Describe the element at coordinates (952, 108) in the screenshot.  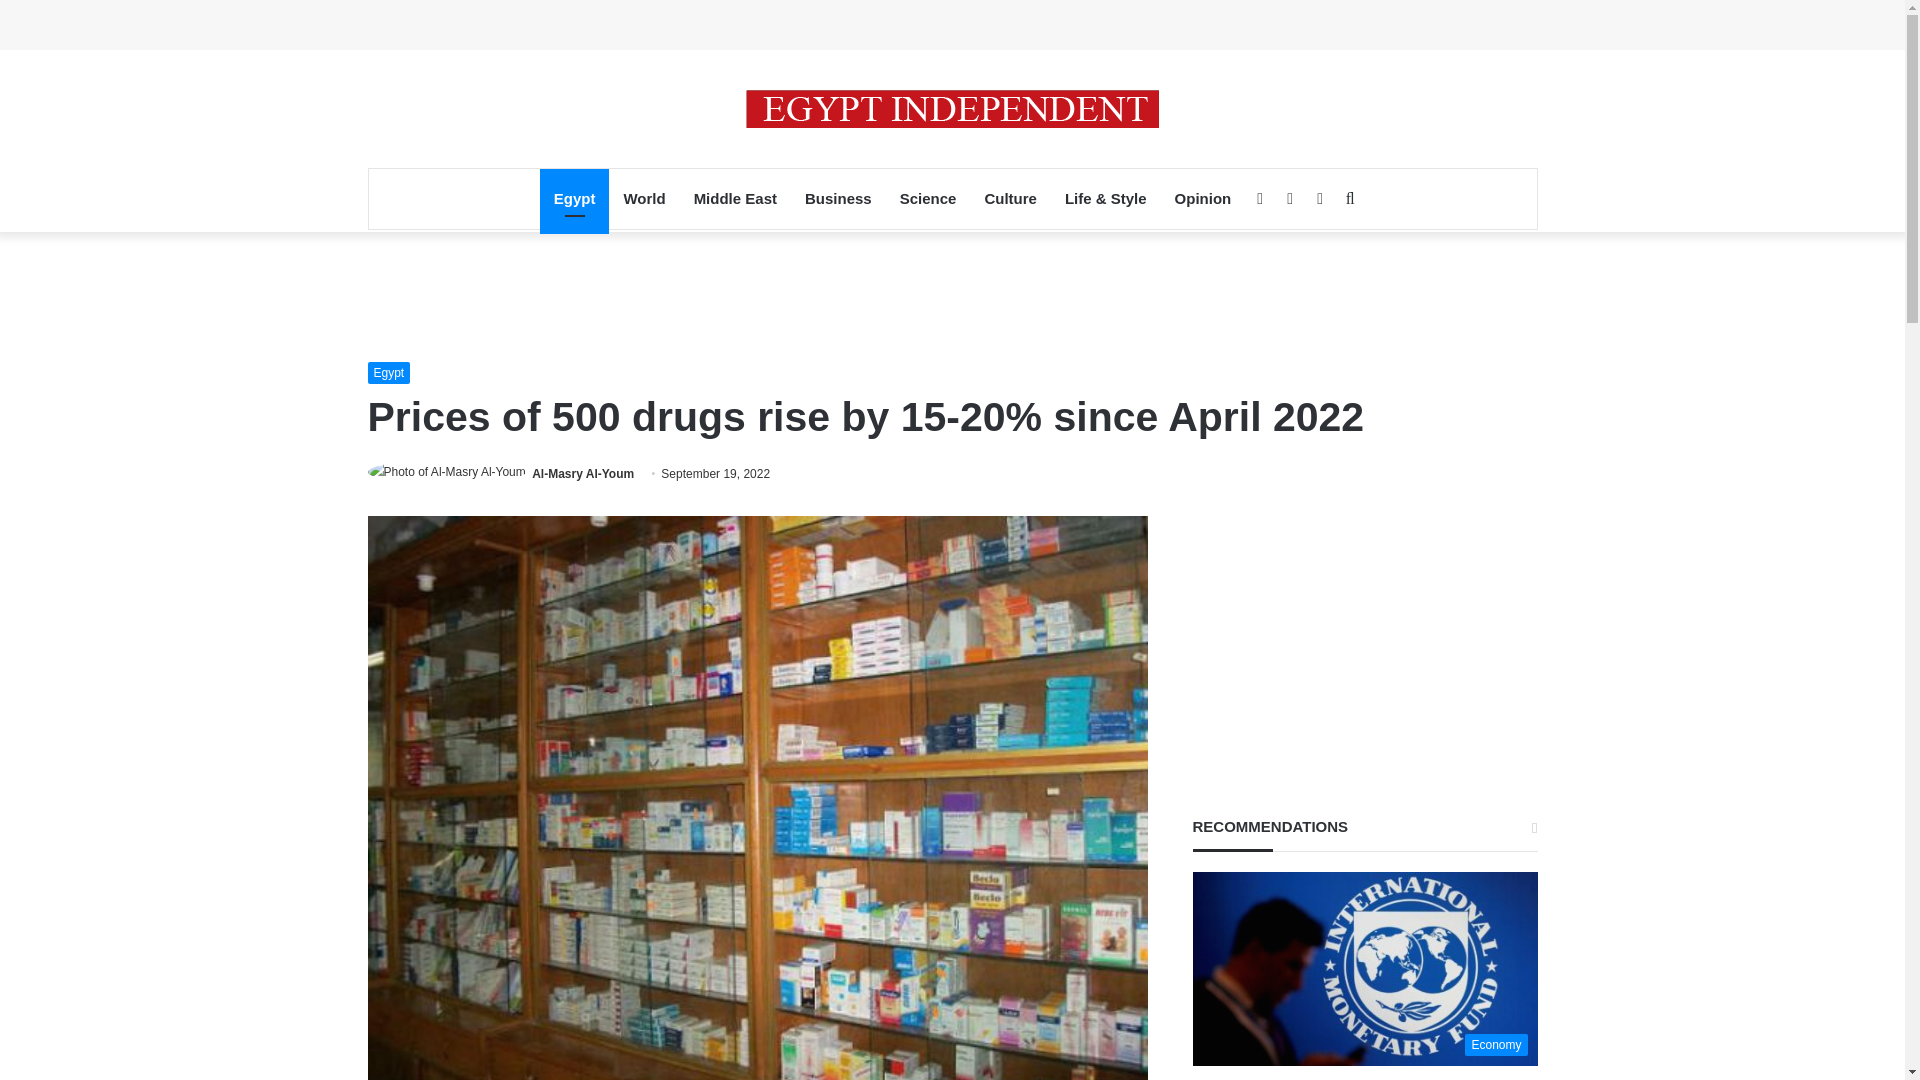
I see `Egypt Independent` at that location.